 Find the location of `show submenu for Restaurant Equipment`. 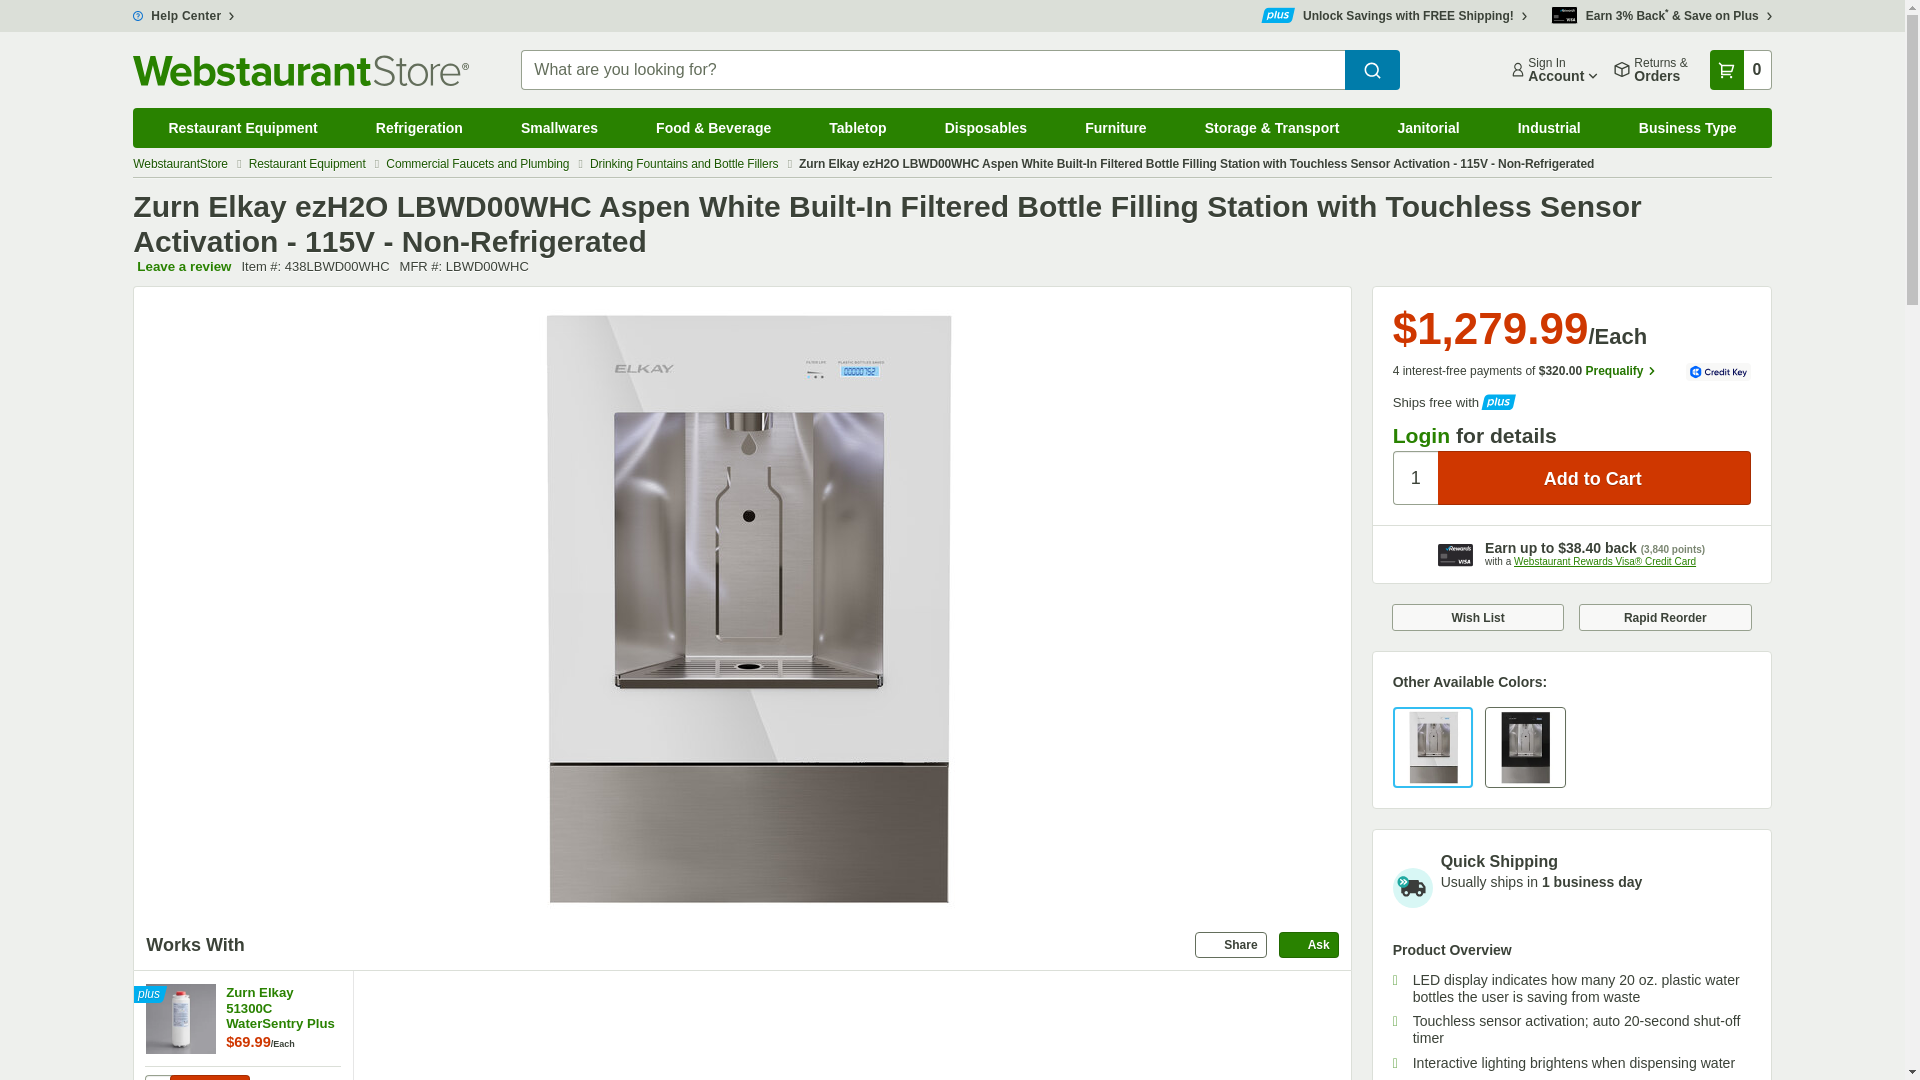

show submenu for Restaurant Equipment is located at coordinates (354, 114).